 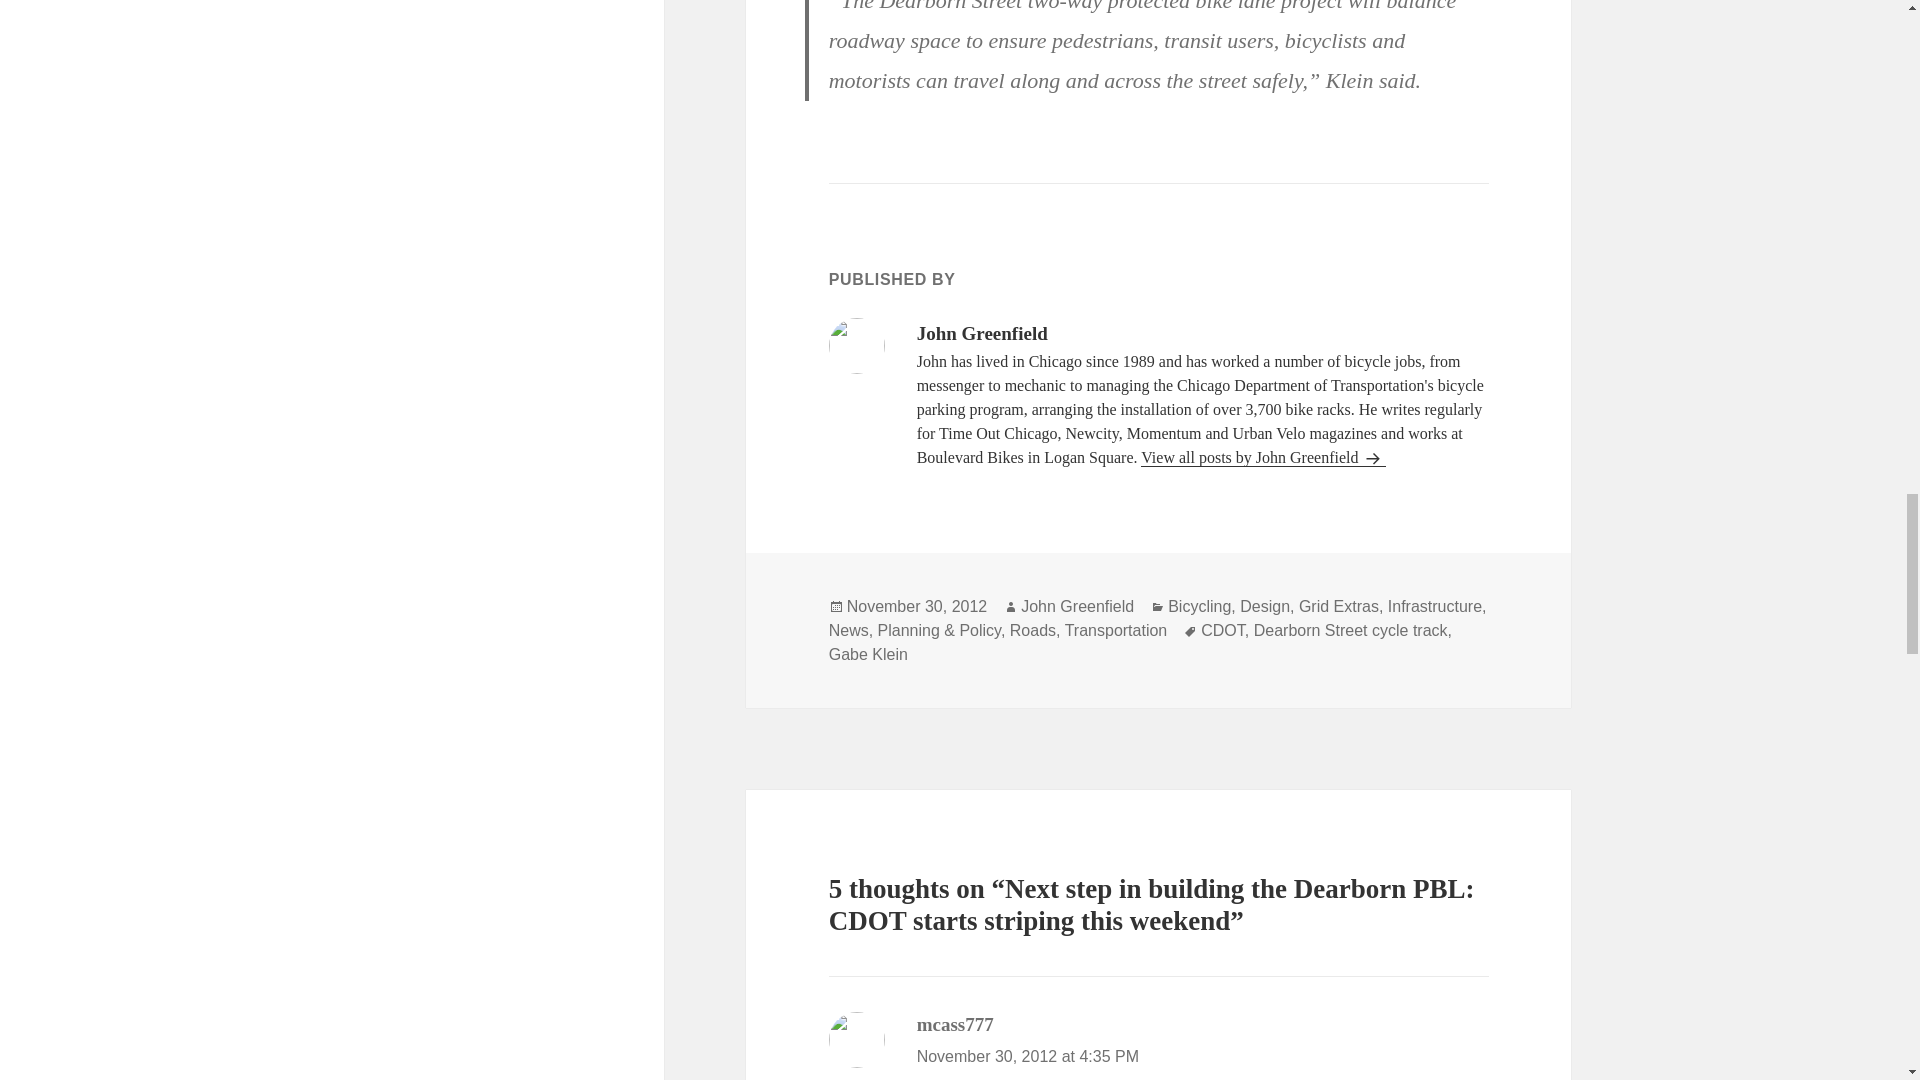 What do you see at coordinates (1435, 606) in the screenshot?
I see `Infrastructure` at bounding box center [1435, 606].